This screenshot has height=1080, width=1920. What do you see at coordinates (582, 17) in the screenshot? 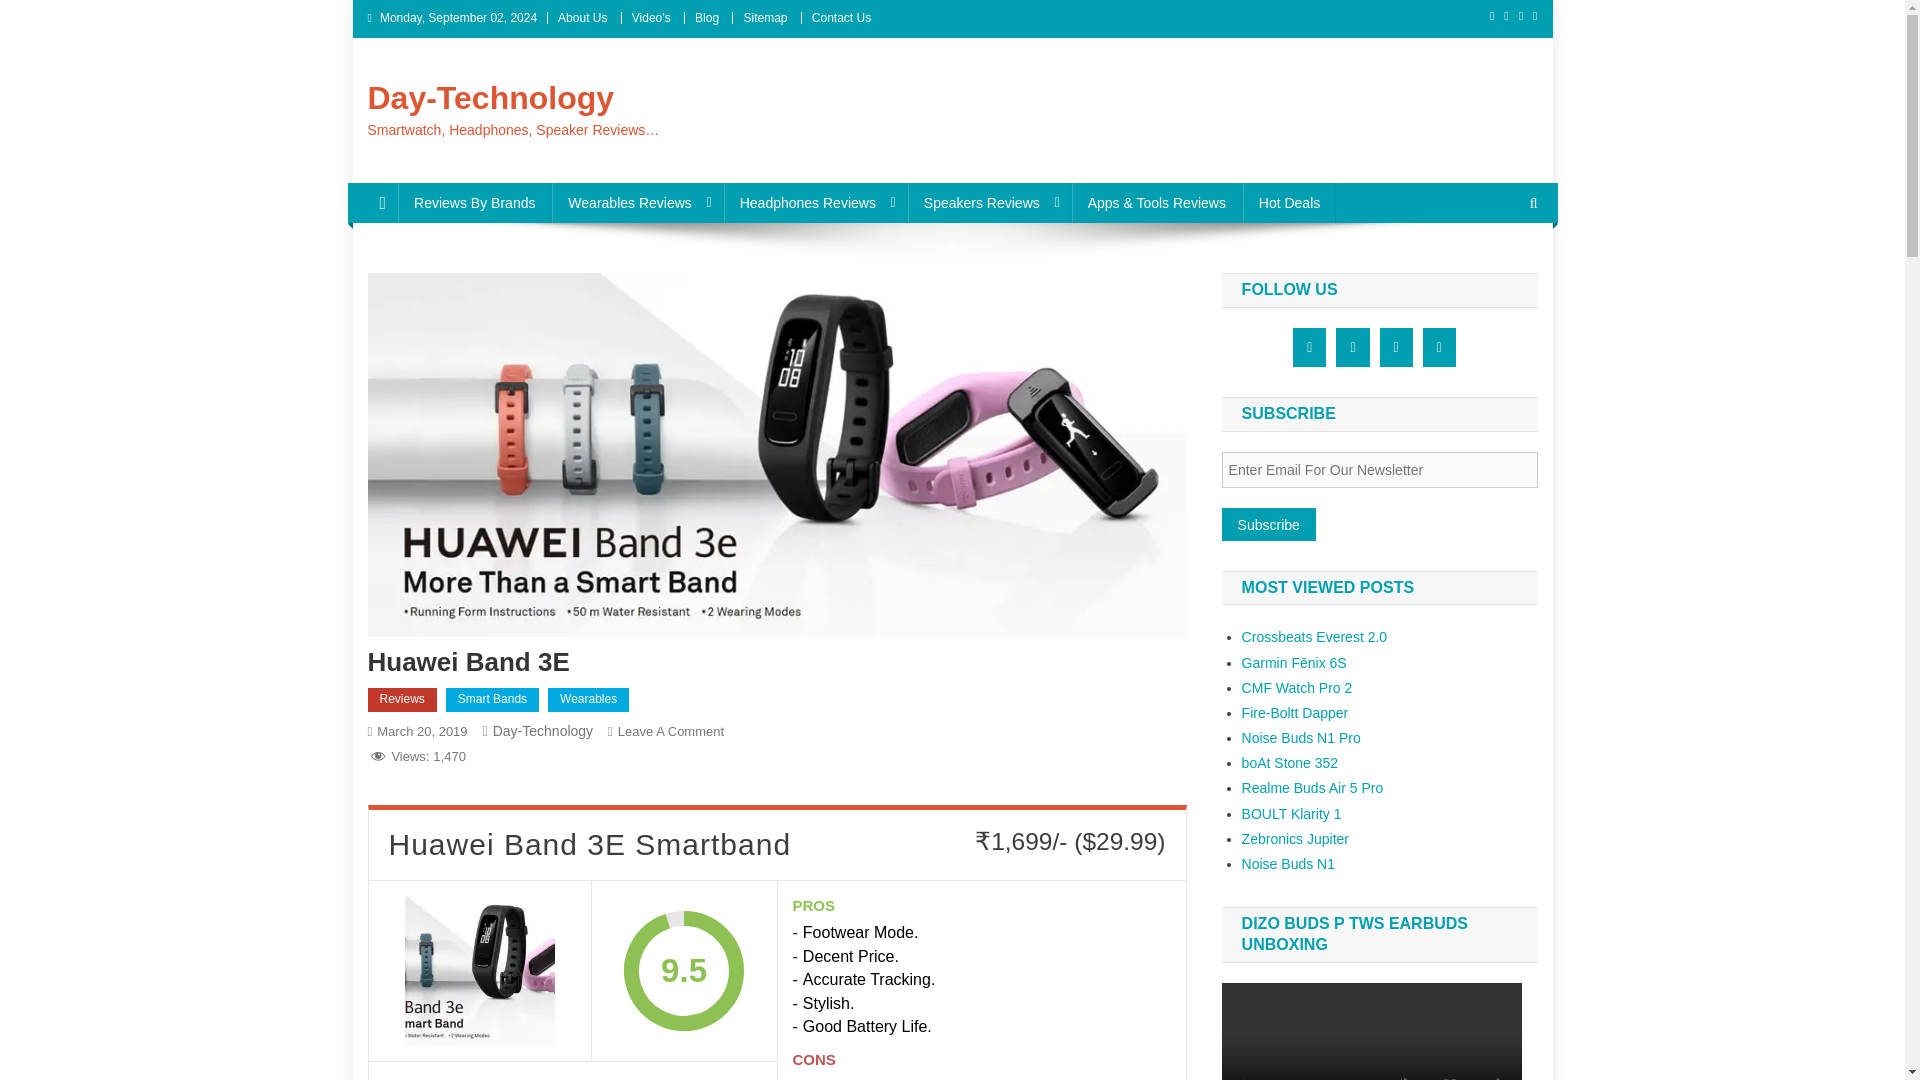
I see `About Us` at bounding box center [582, 17].